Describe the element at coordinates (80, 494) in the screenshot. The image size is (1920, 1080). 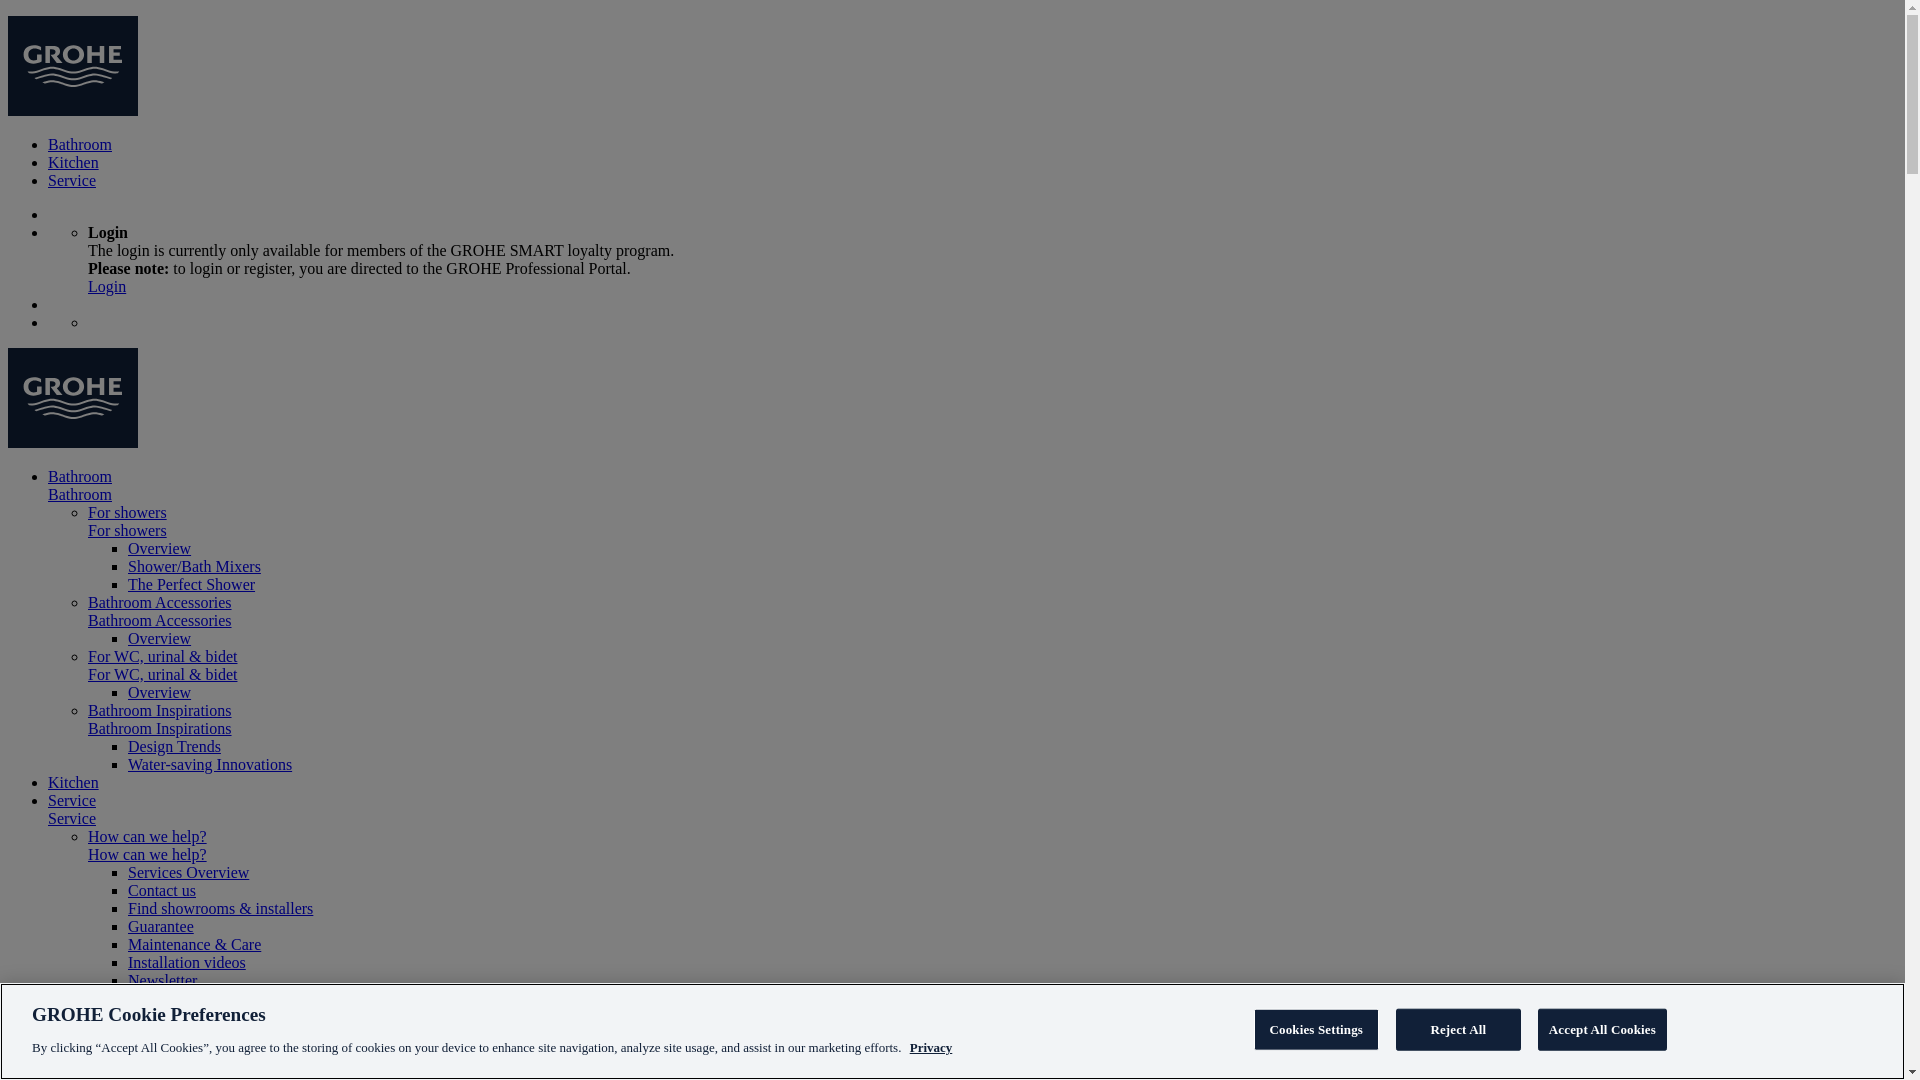
I see `Bathroom` at that location.